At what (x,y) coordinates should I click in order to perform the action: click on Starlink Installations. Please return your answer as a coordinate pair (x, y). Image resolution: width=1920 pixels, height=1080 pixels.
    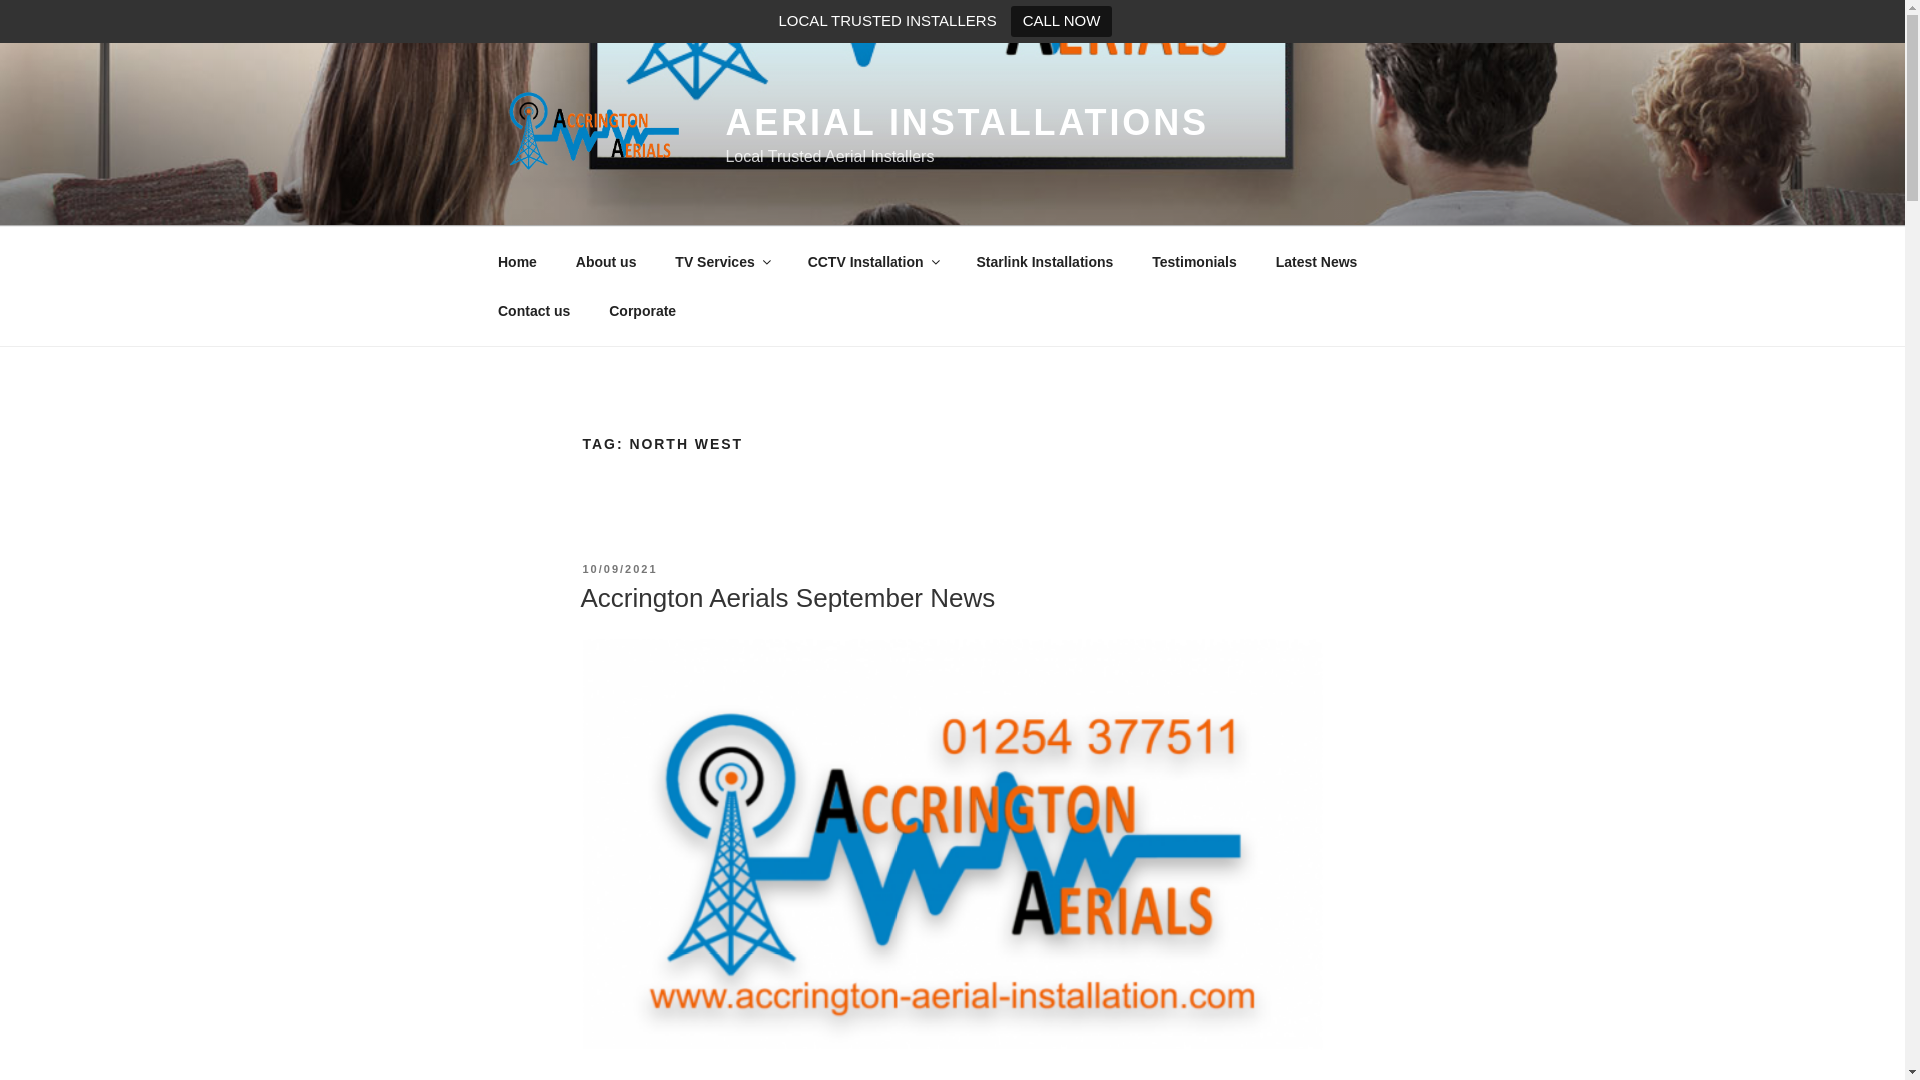
    Looking at the image, I should click on (1044, 262).